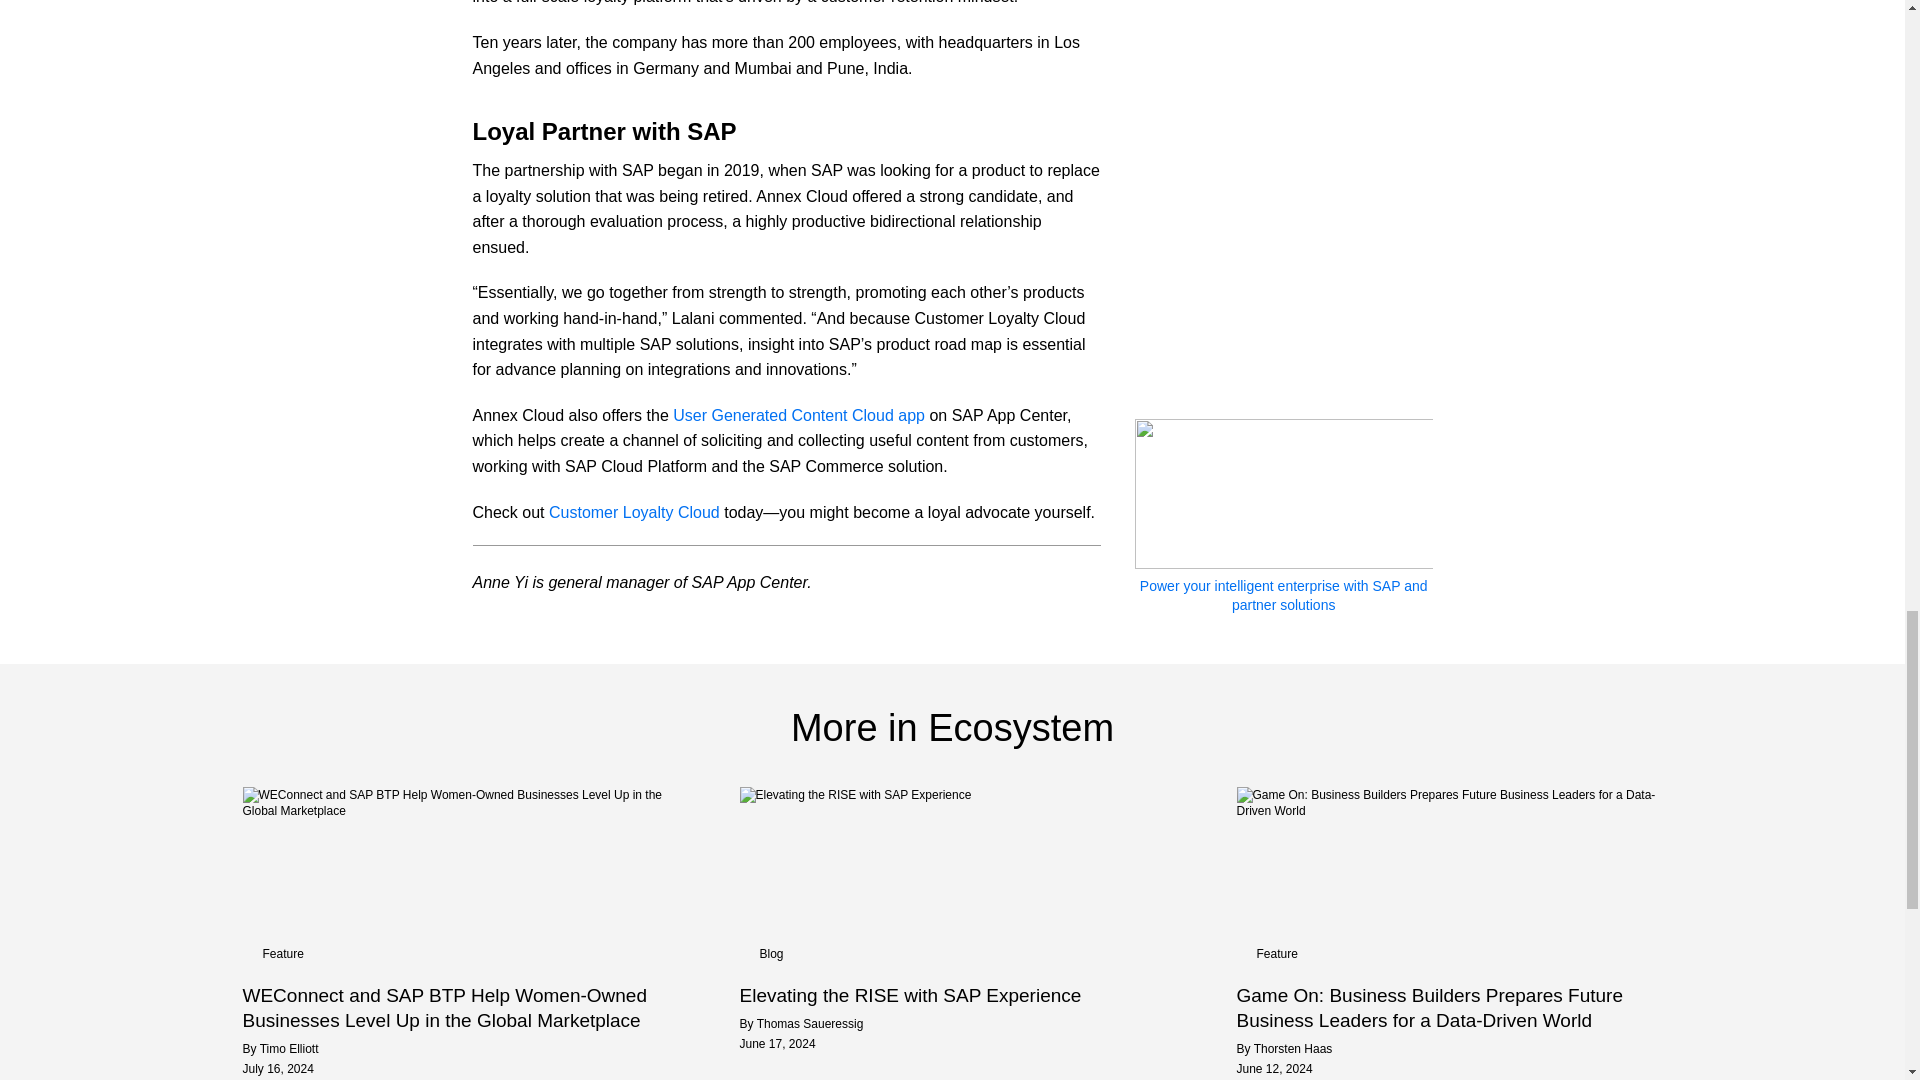  Describe the element at coordinates (282, 954) in the screenshot. I see `Feature` at that location.